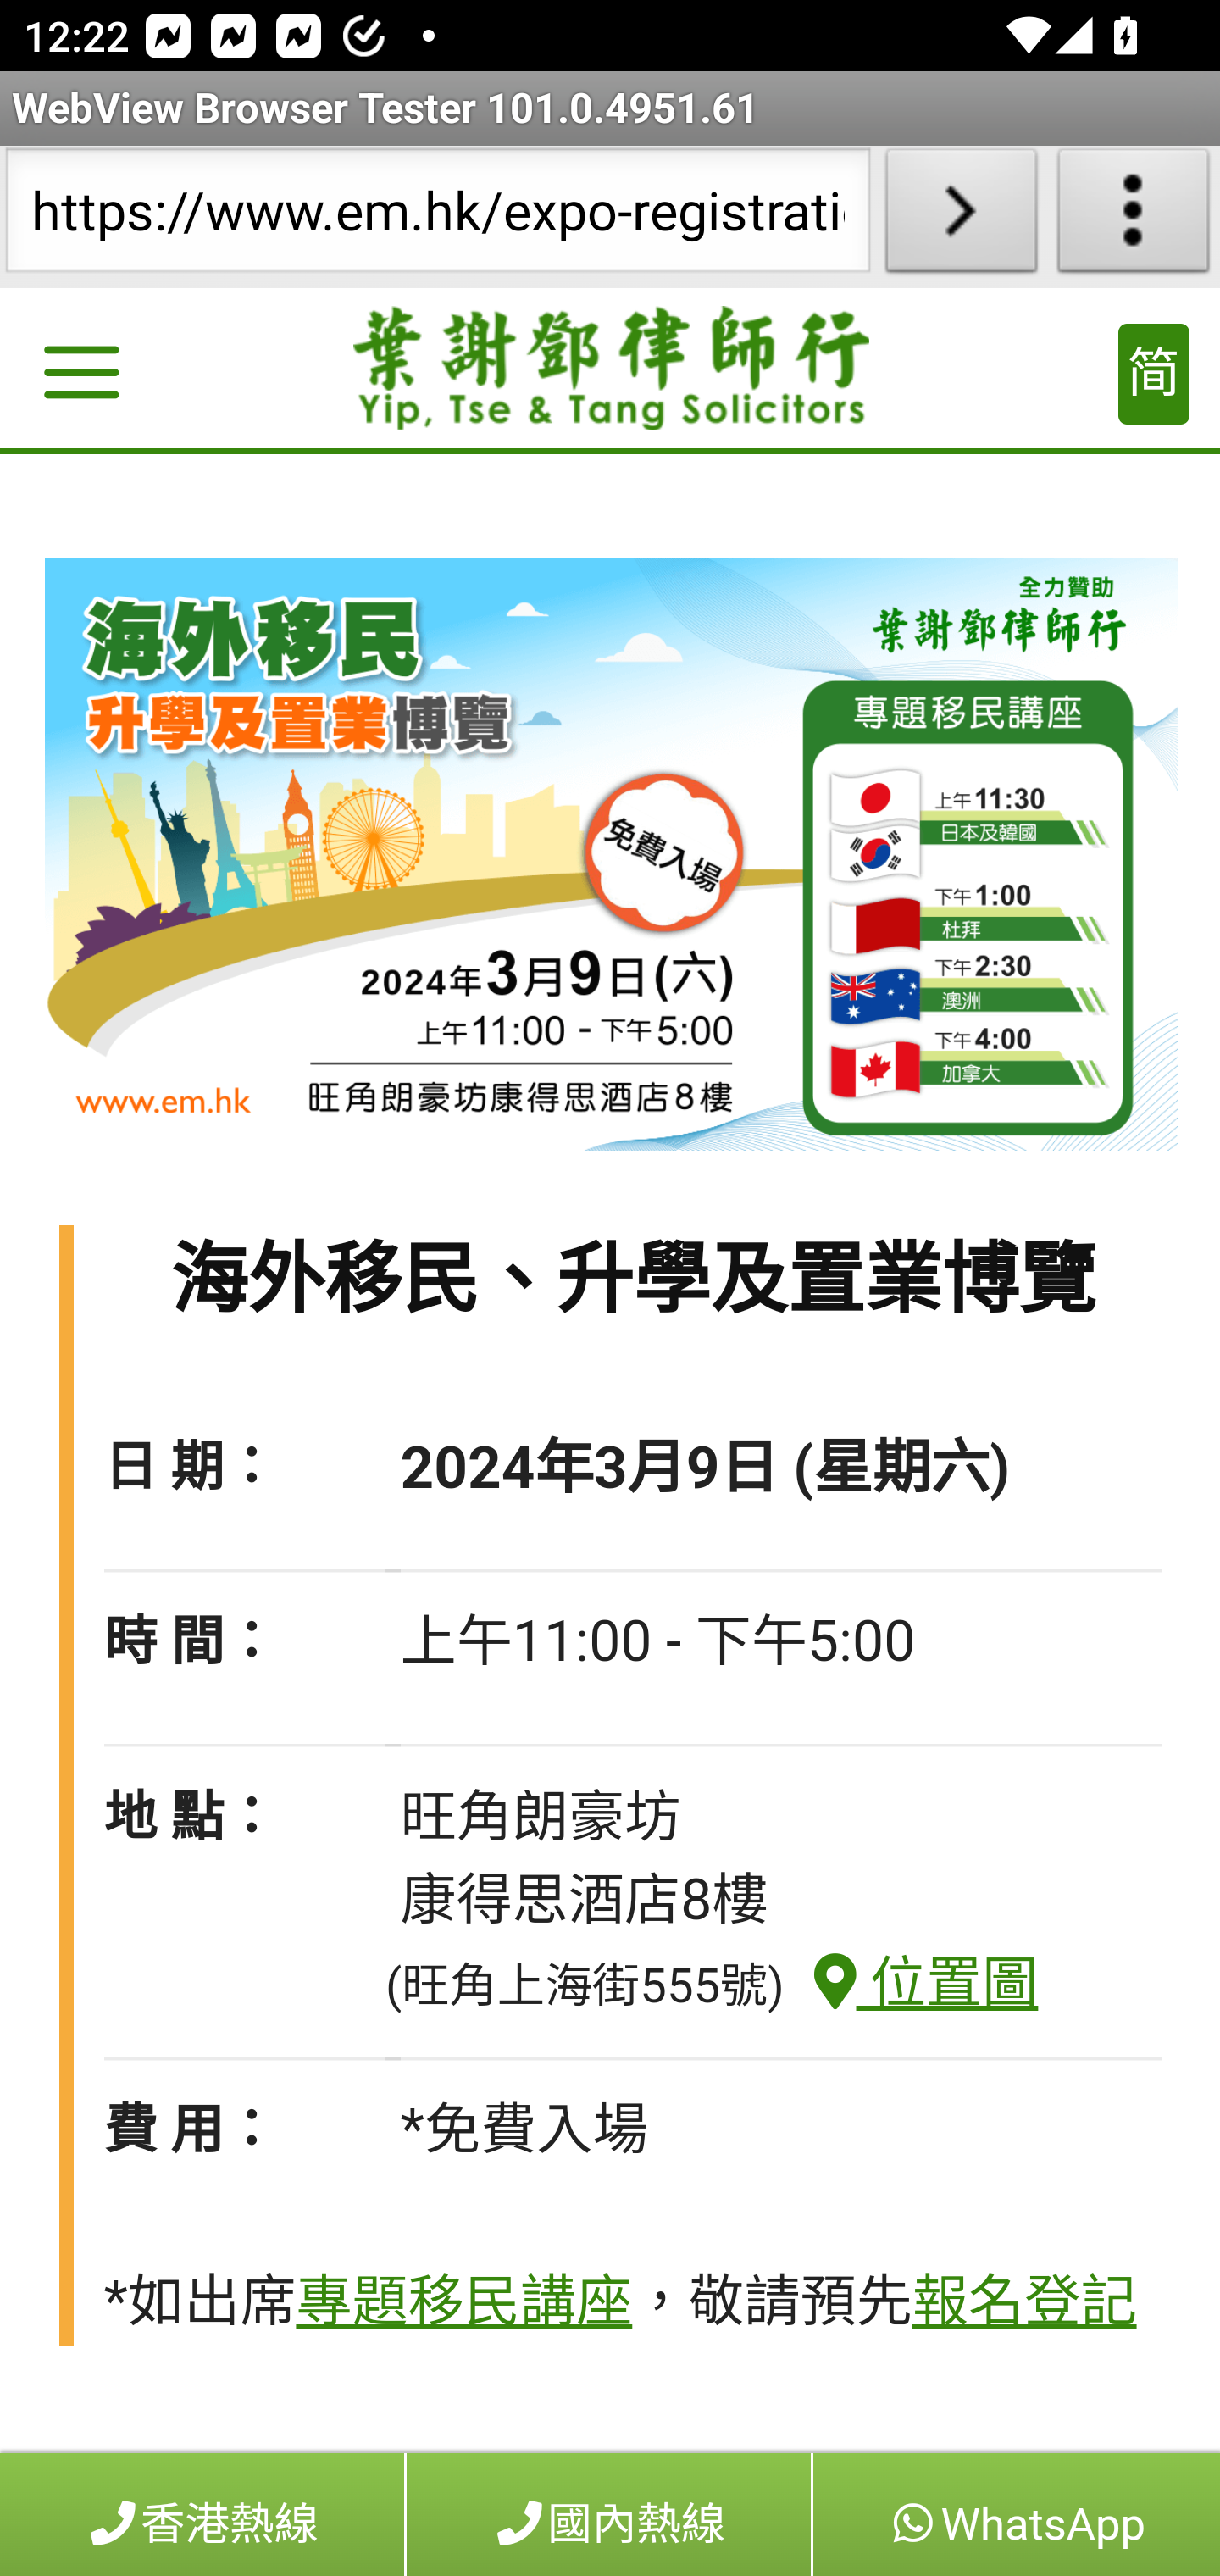 This screenshot has height=2576, width=1220. Describe the element at coordinates (612, 369) in the screenshot. I see `葉謝鄧律師行` at that location.